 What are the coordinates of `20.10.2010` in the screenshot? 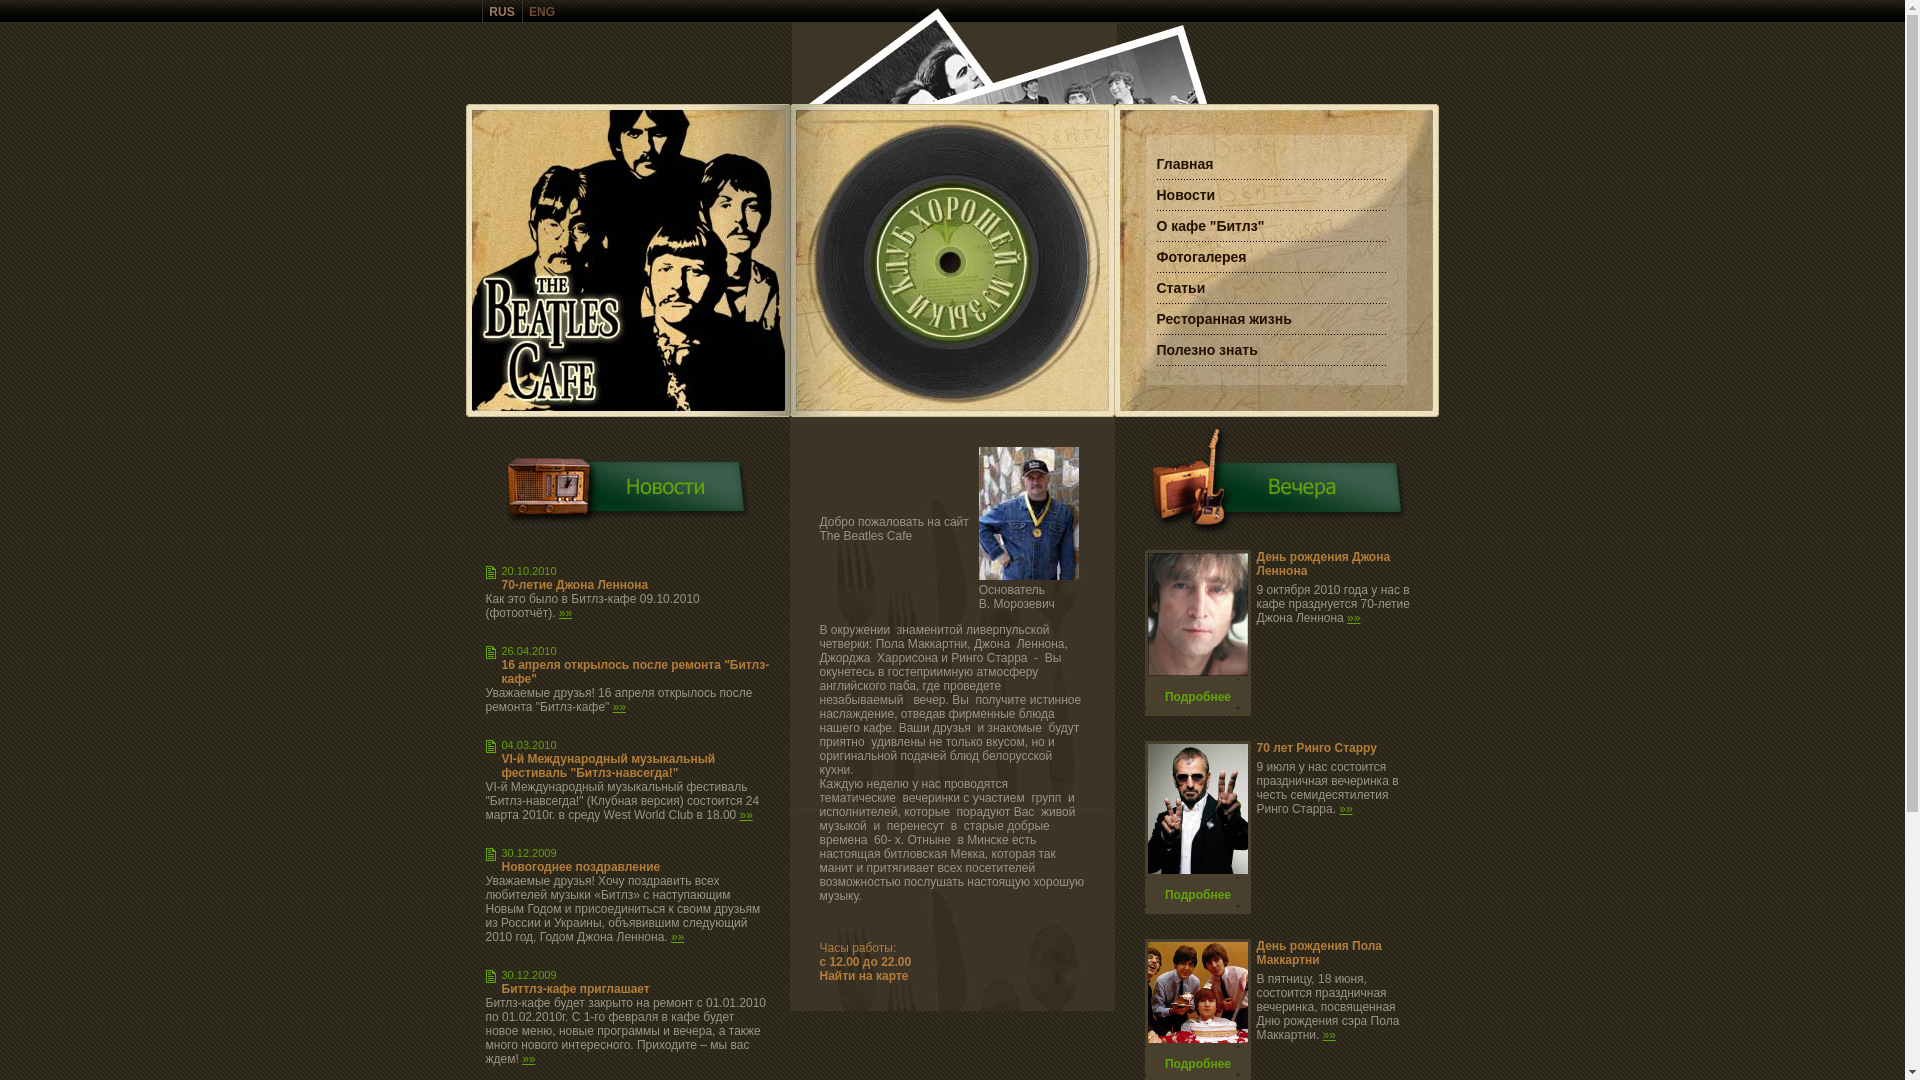 It's located at (530, 571).